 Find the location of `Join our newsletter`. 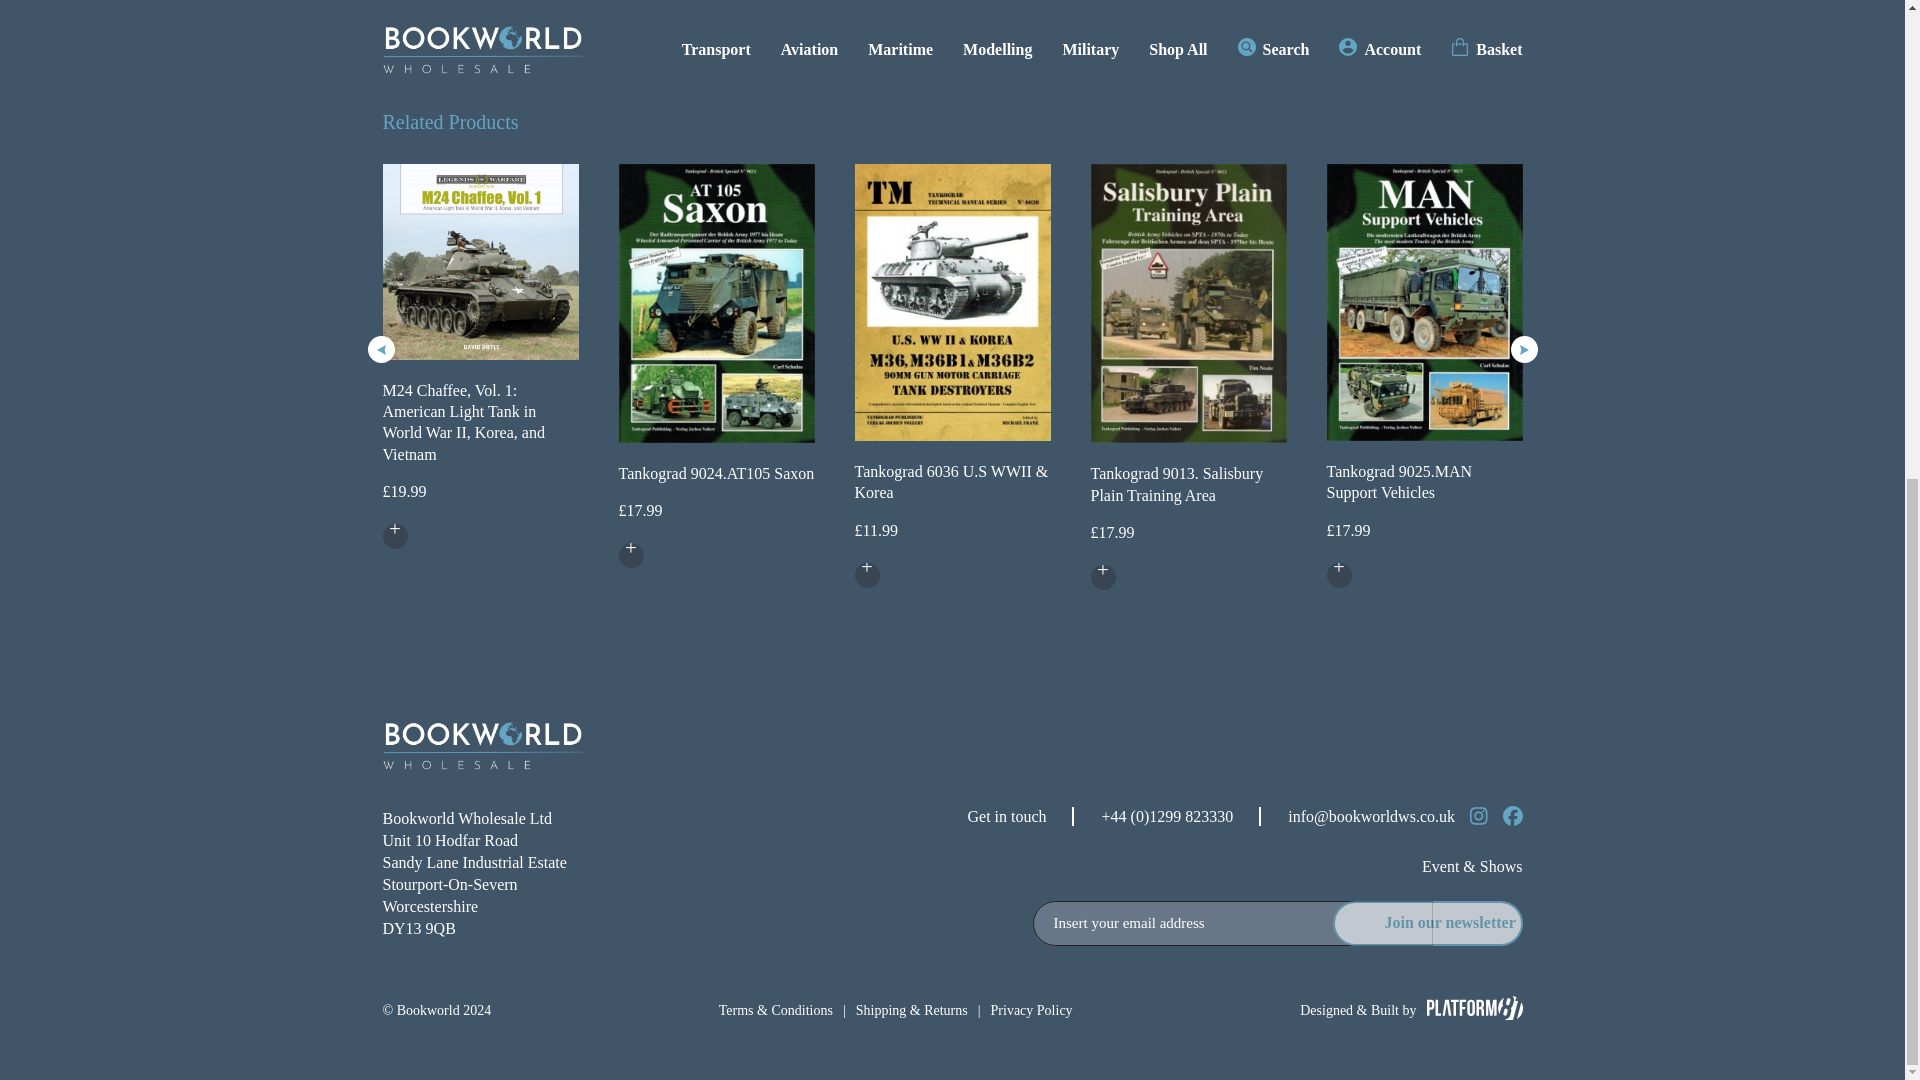

Join our newsletter is located at coordinates (1427, 923).